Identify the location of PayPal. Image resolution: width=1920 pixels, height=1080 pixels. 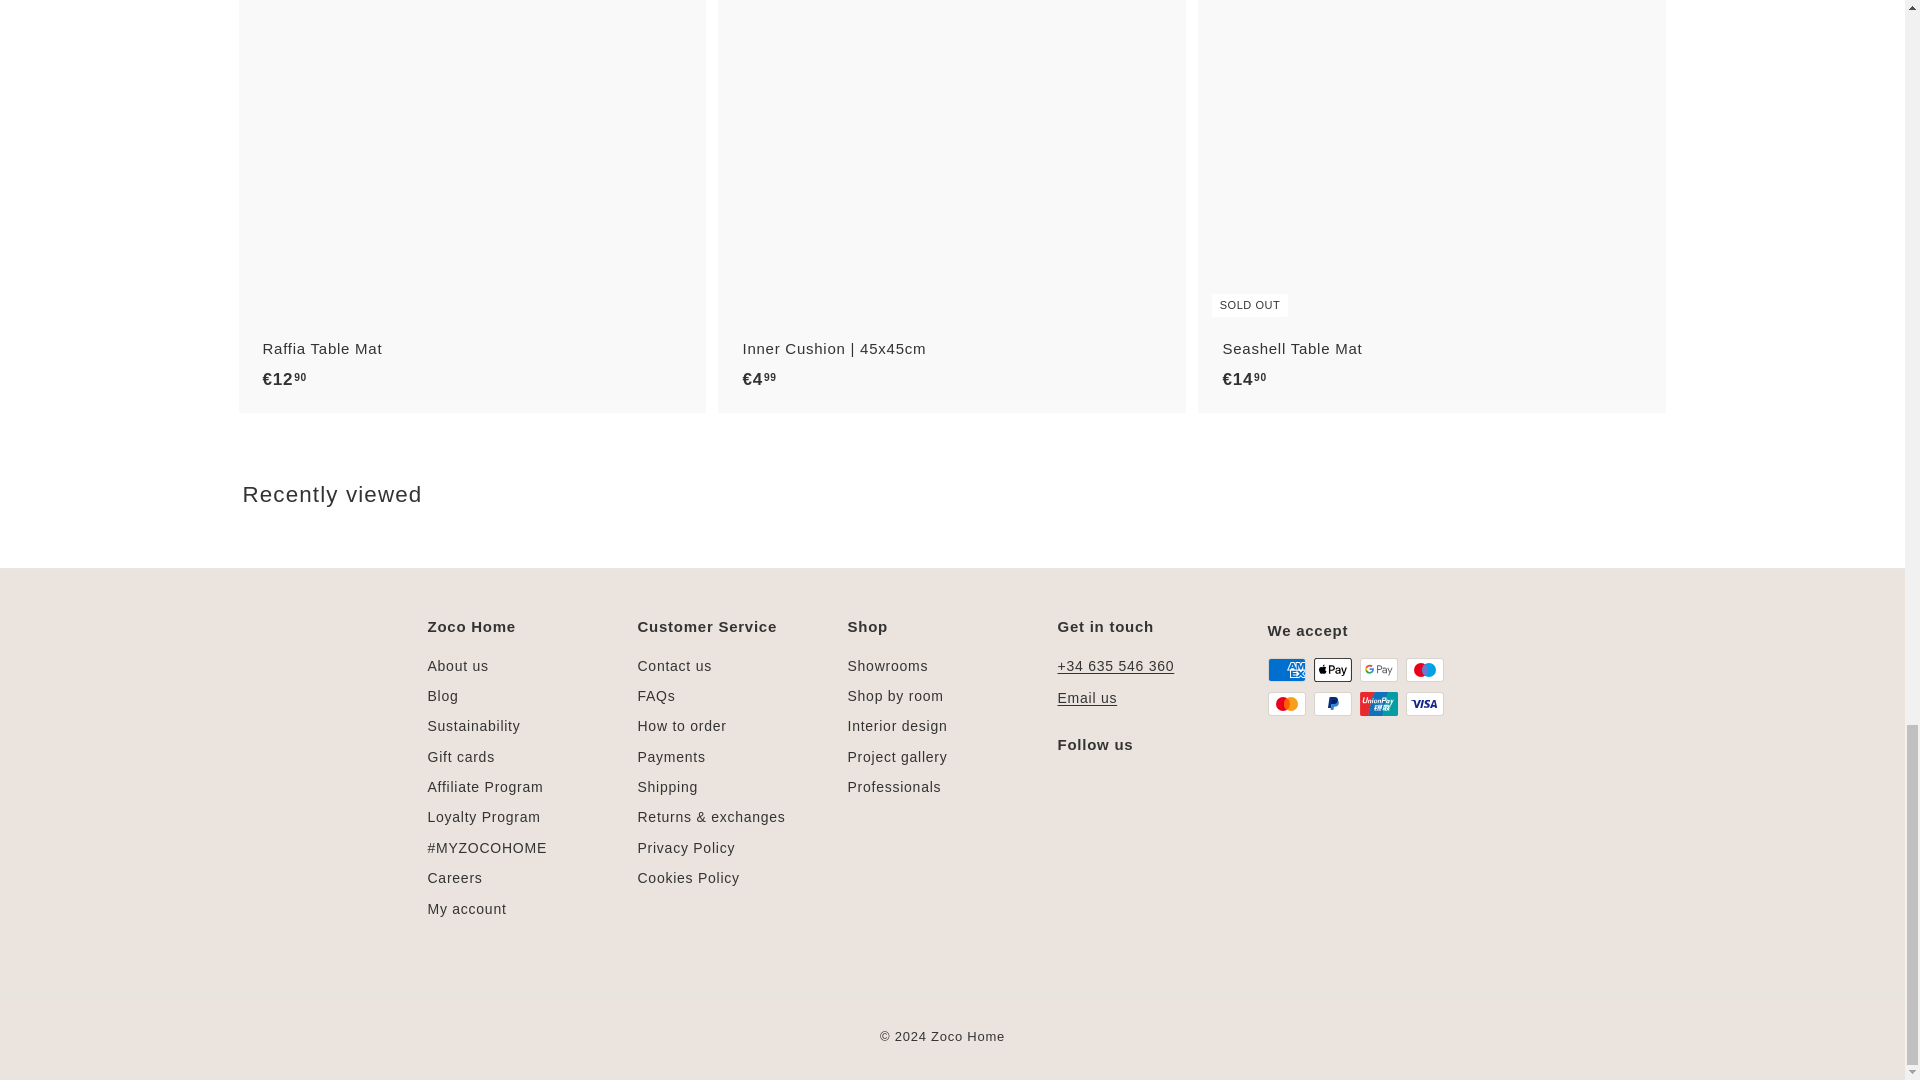
(1332, 704).